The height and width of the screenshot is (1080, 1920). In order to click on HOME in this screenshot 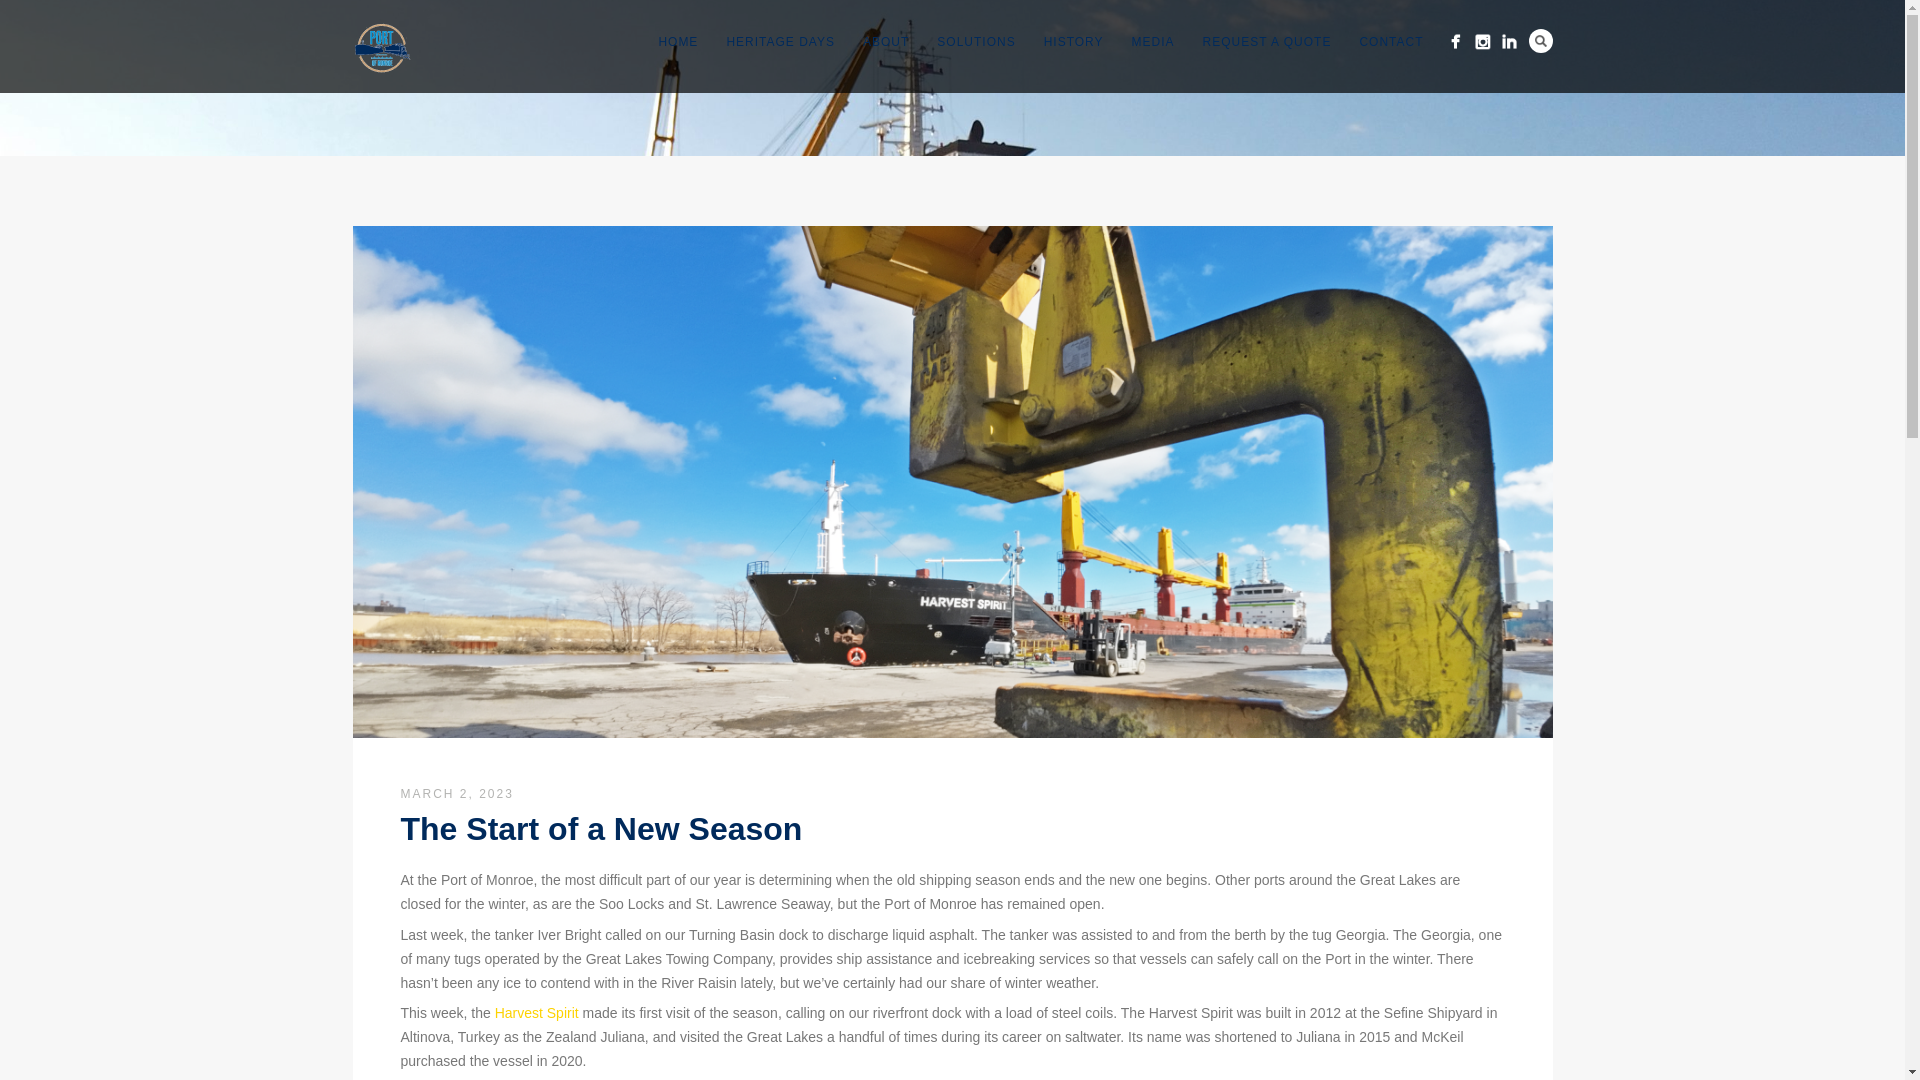, I will do `click(678, 42)`.